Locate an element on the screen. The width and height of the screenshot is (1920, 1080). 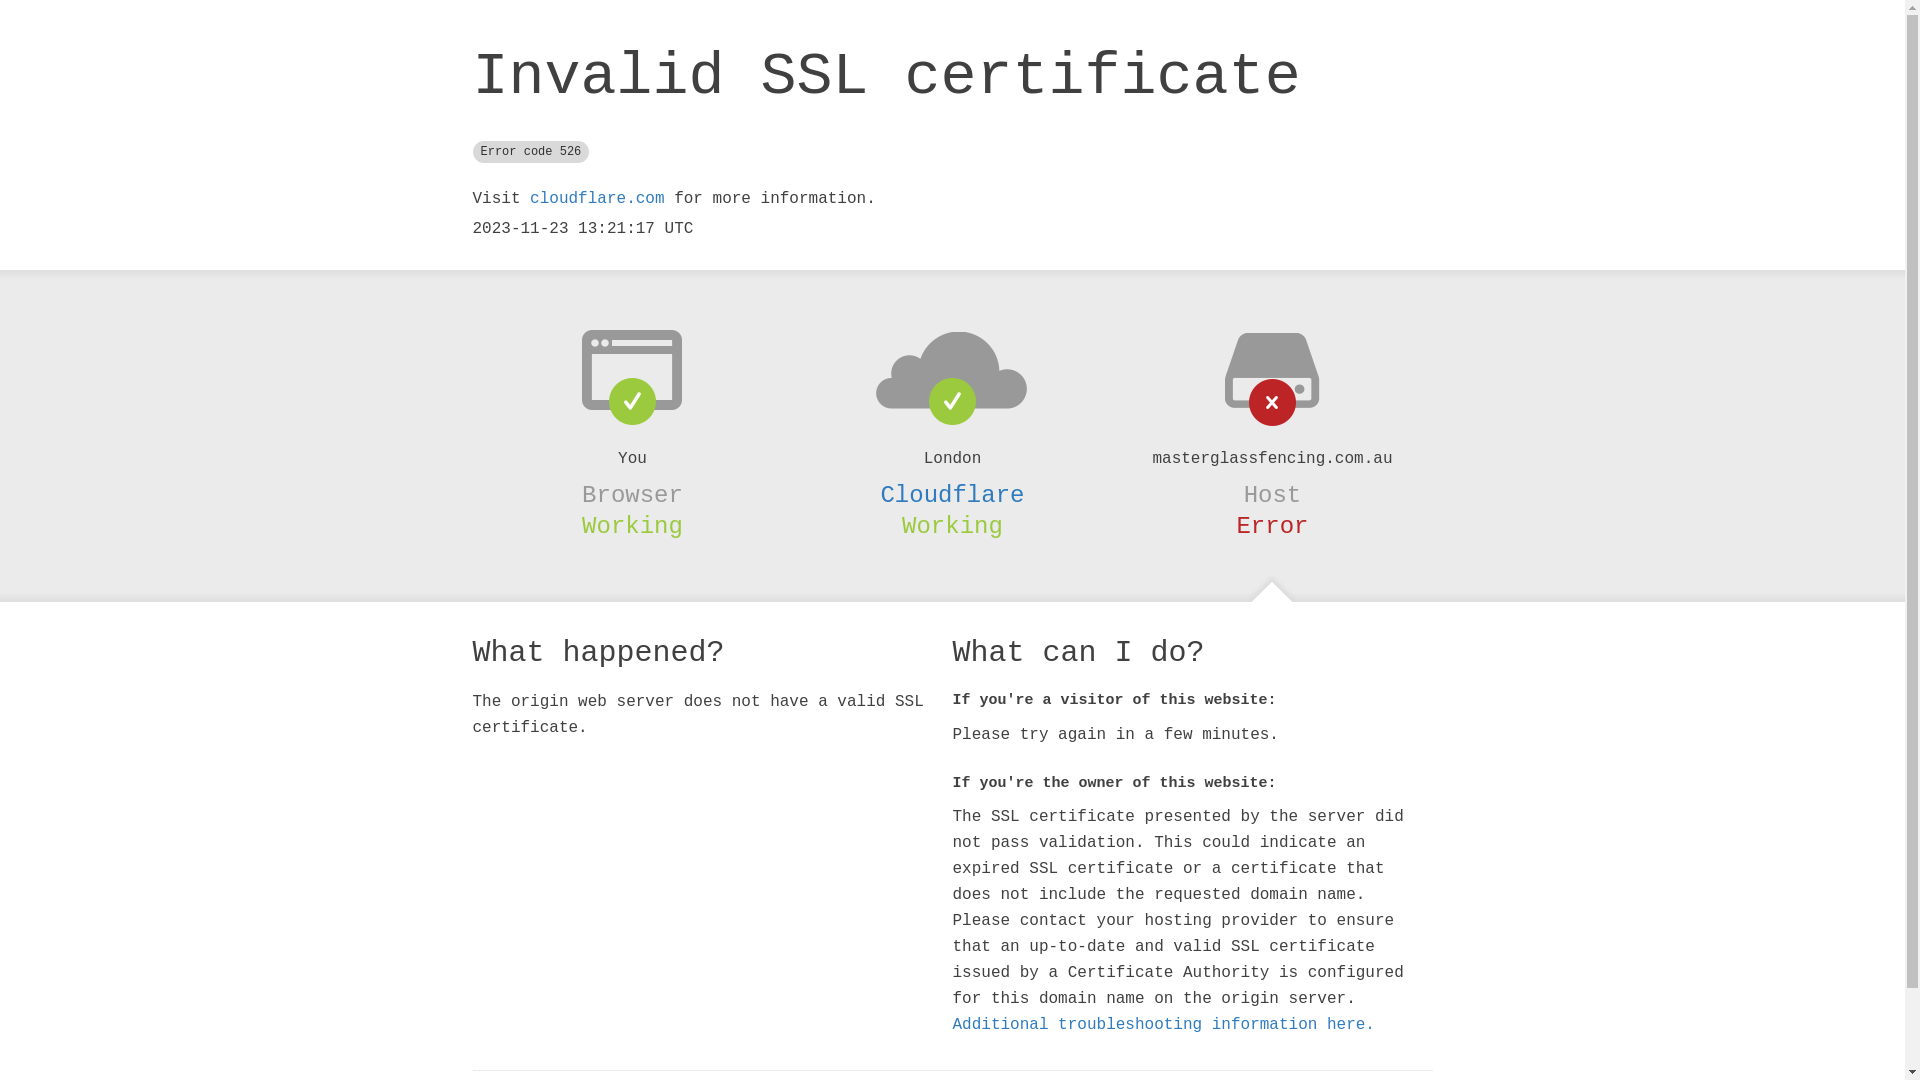
Additional troubleshooting information here. is located at coordinates (1163, 1025).